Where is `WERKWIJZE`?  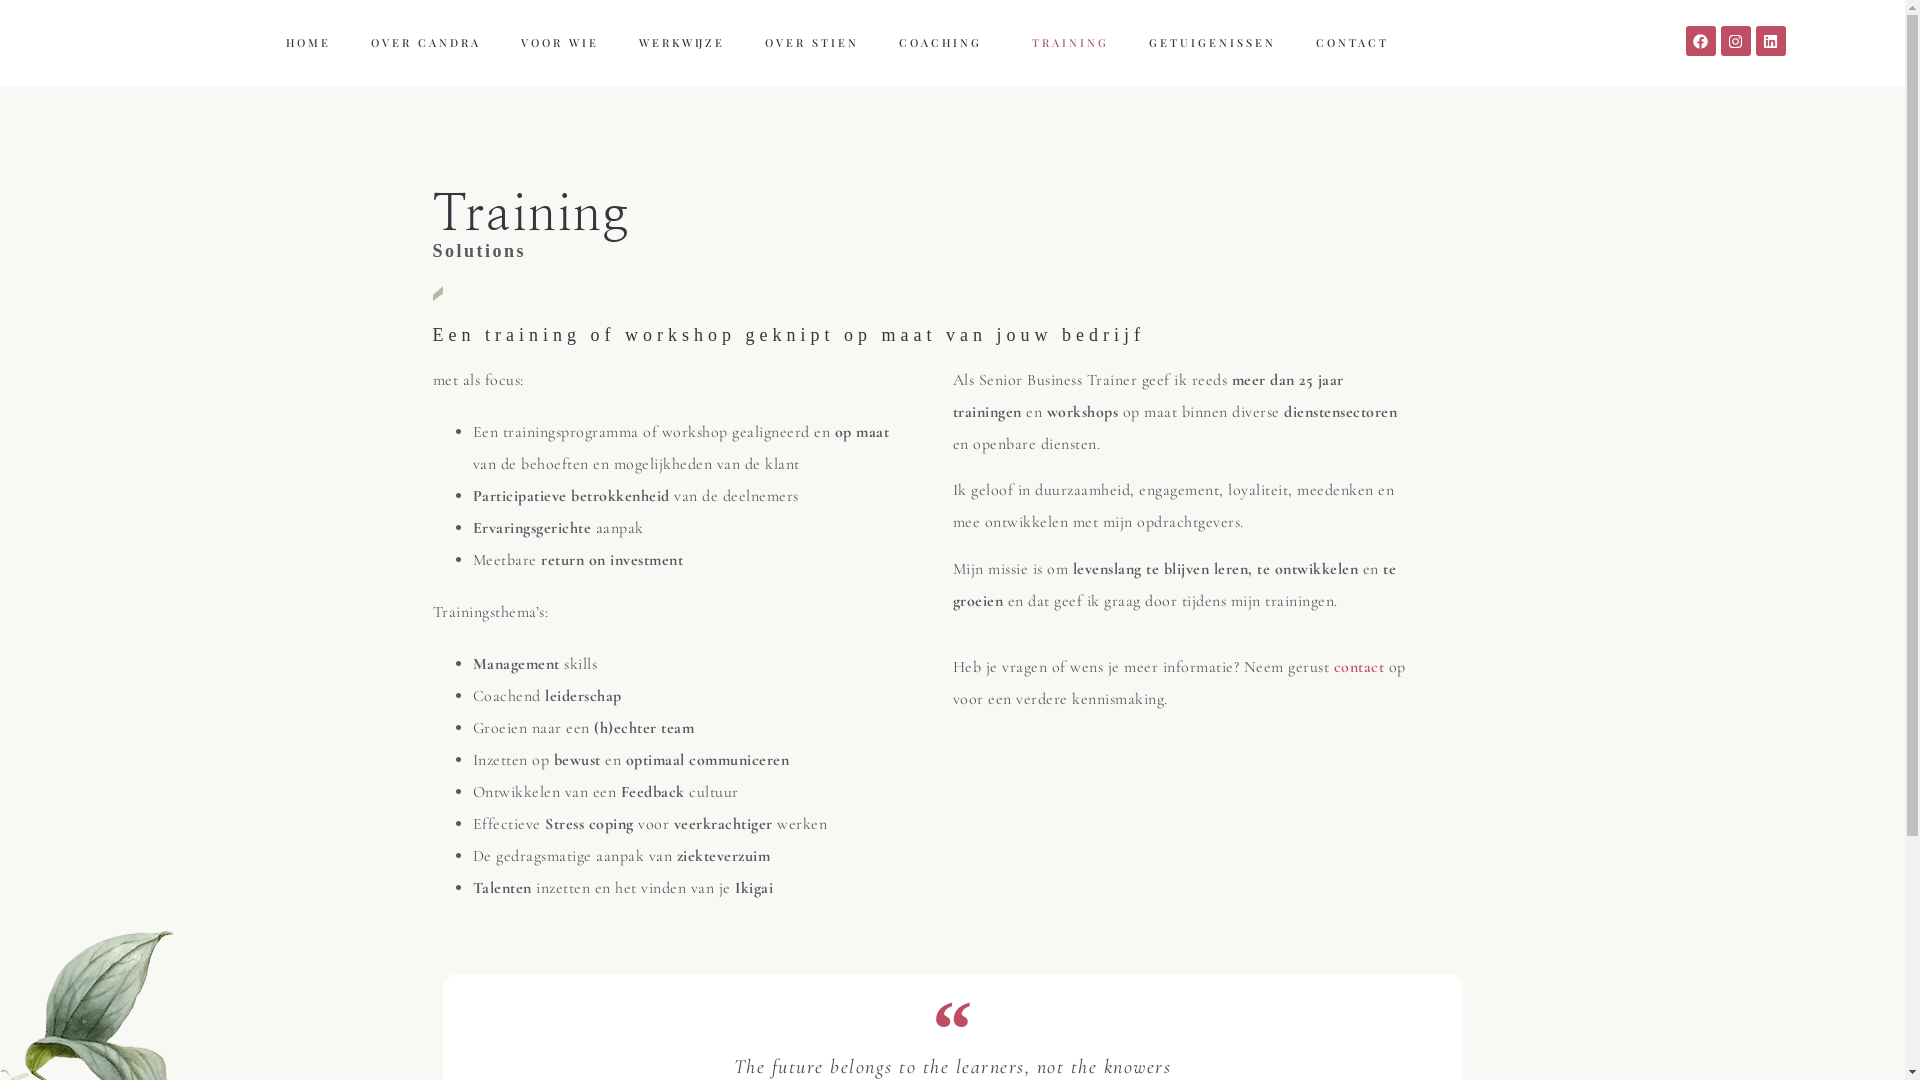 WERKWIJZE is located at coordinates (682, 43).